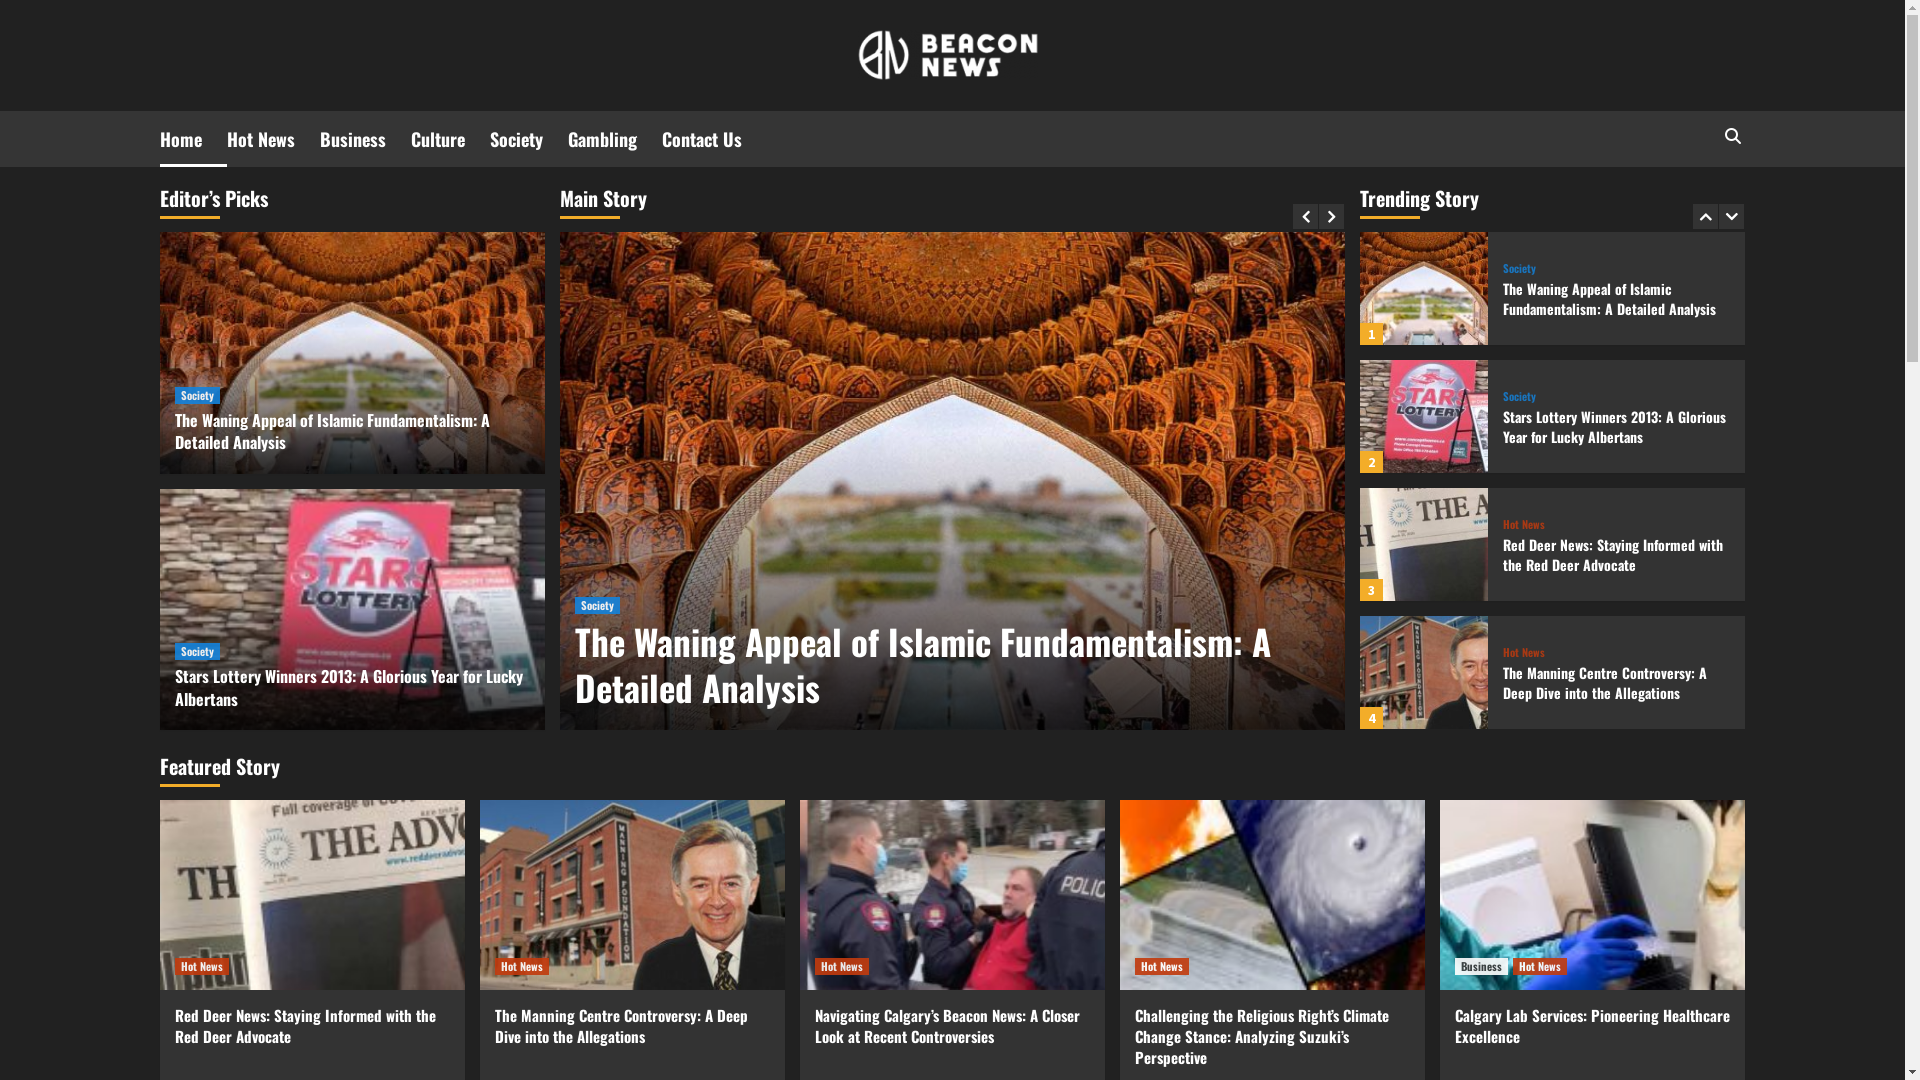 The width and height of the screenshot is (1920, 1080). I want to click on Hot News, so click(842, 966).